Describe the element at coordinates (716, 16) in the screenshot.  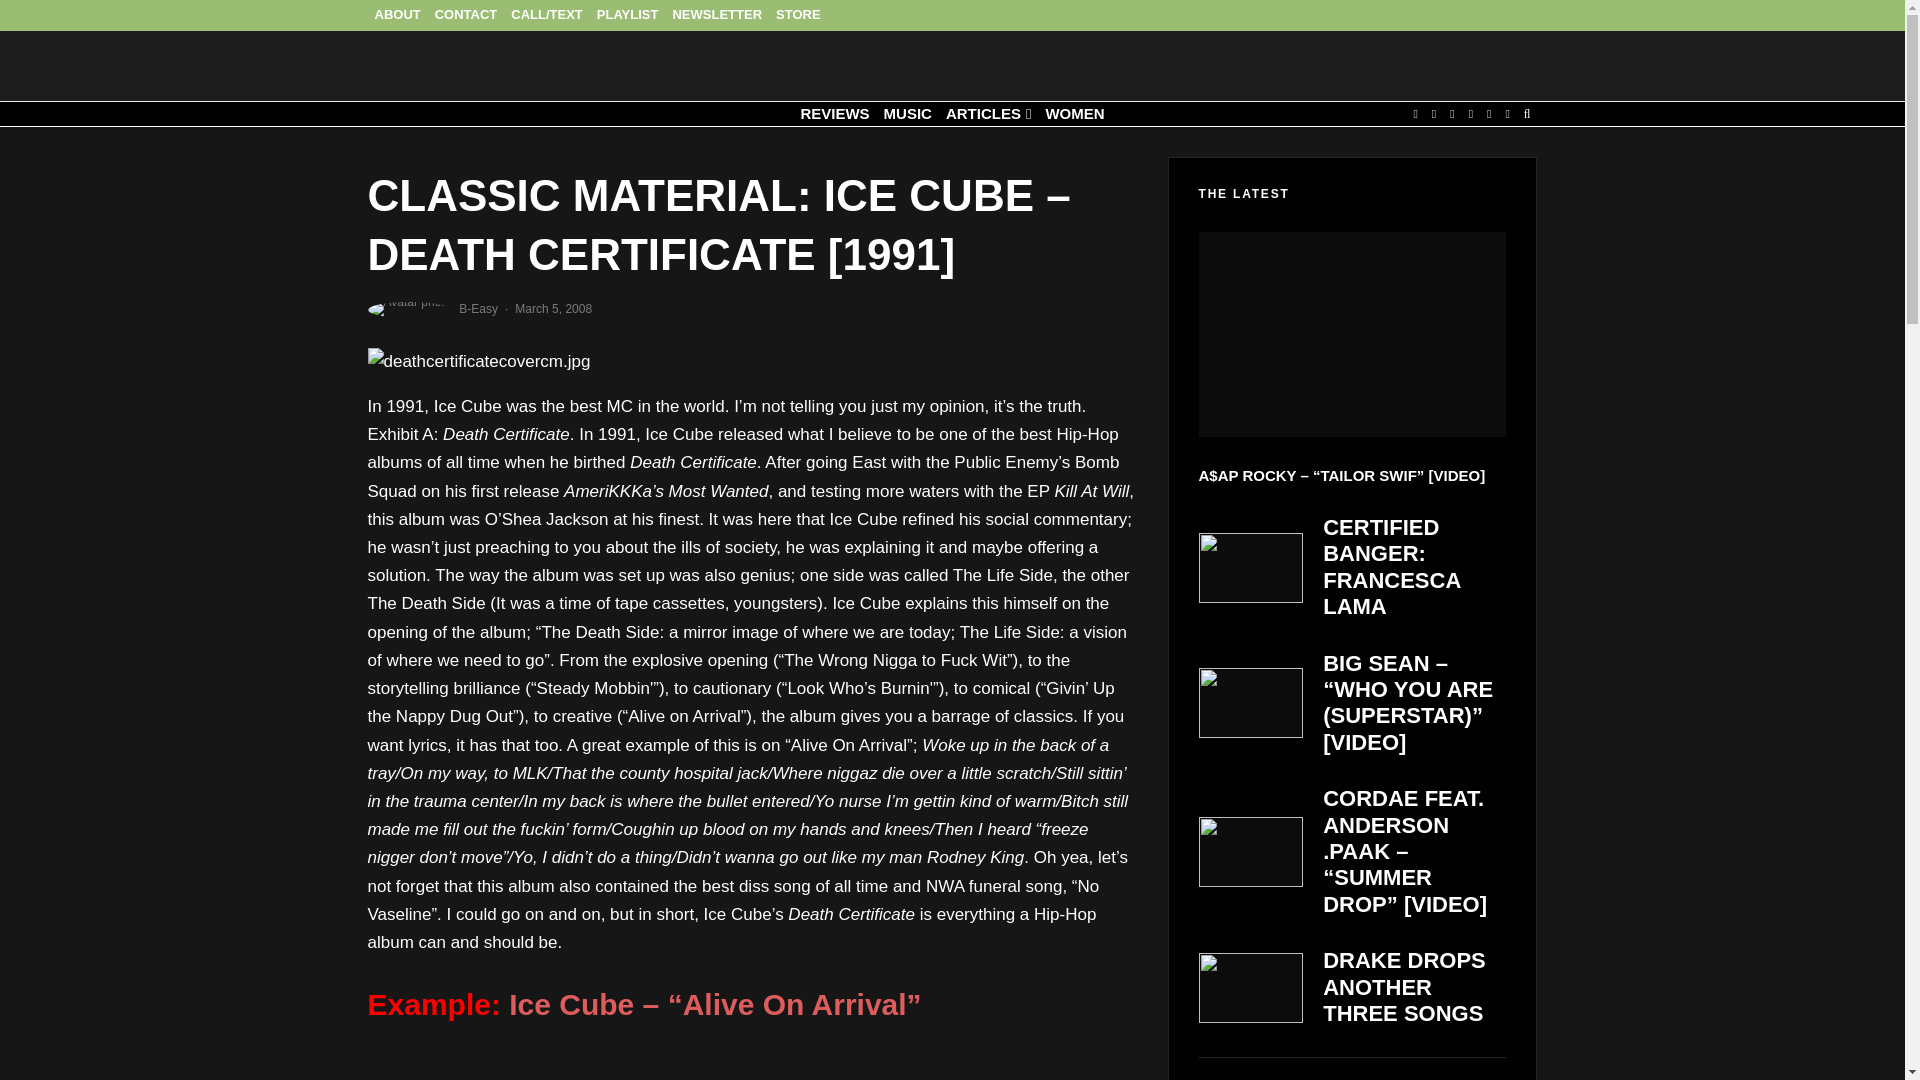
I see `NEWSLETTER` at that location.